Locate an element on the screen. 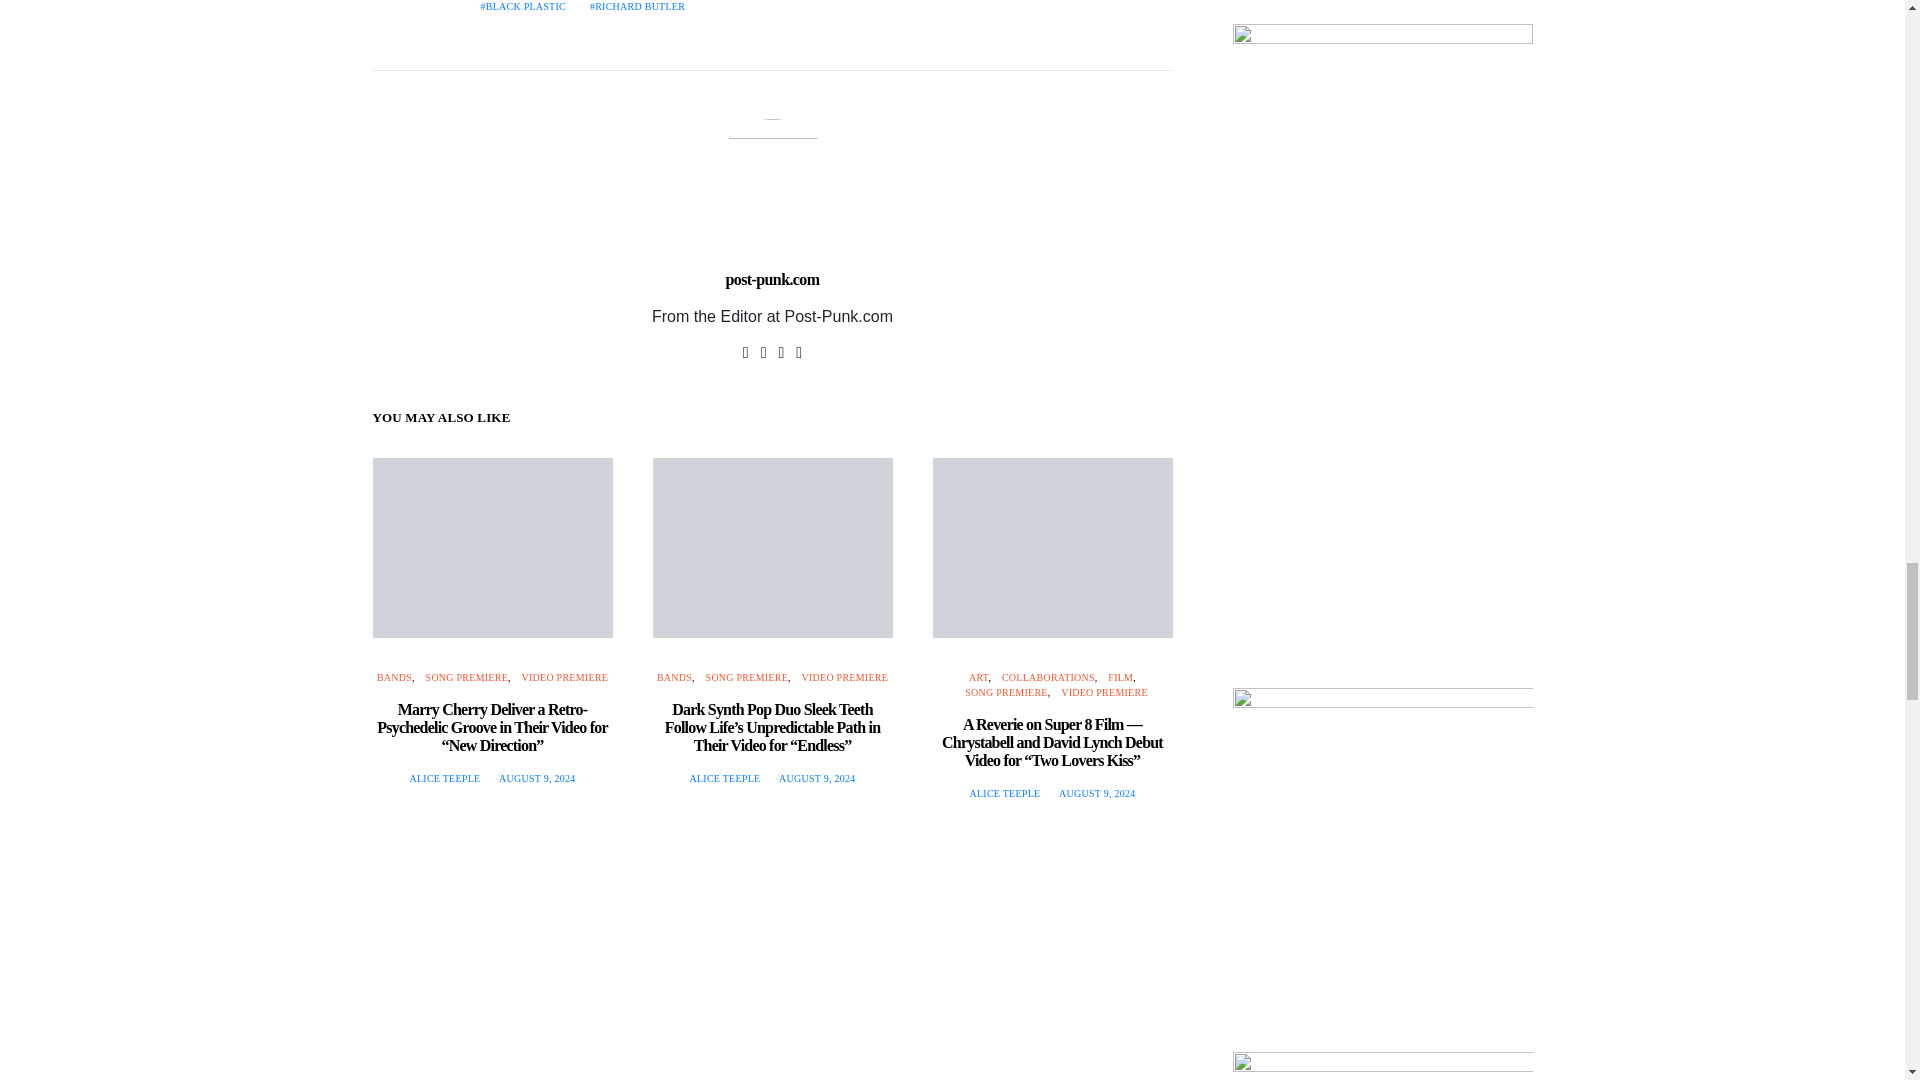  View all posts by Alice Teeple is located at coordinates (724, 778).